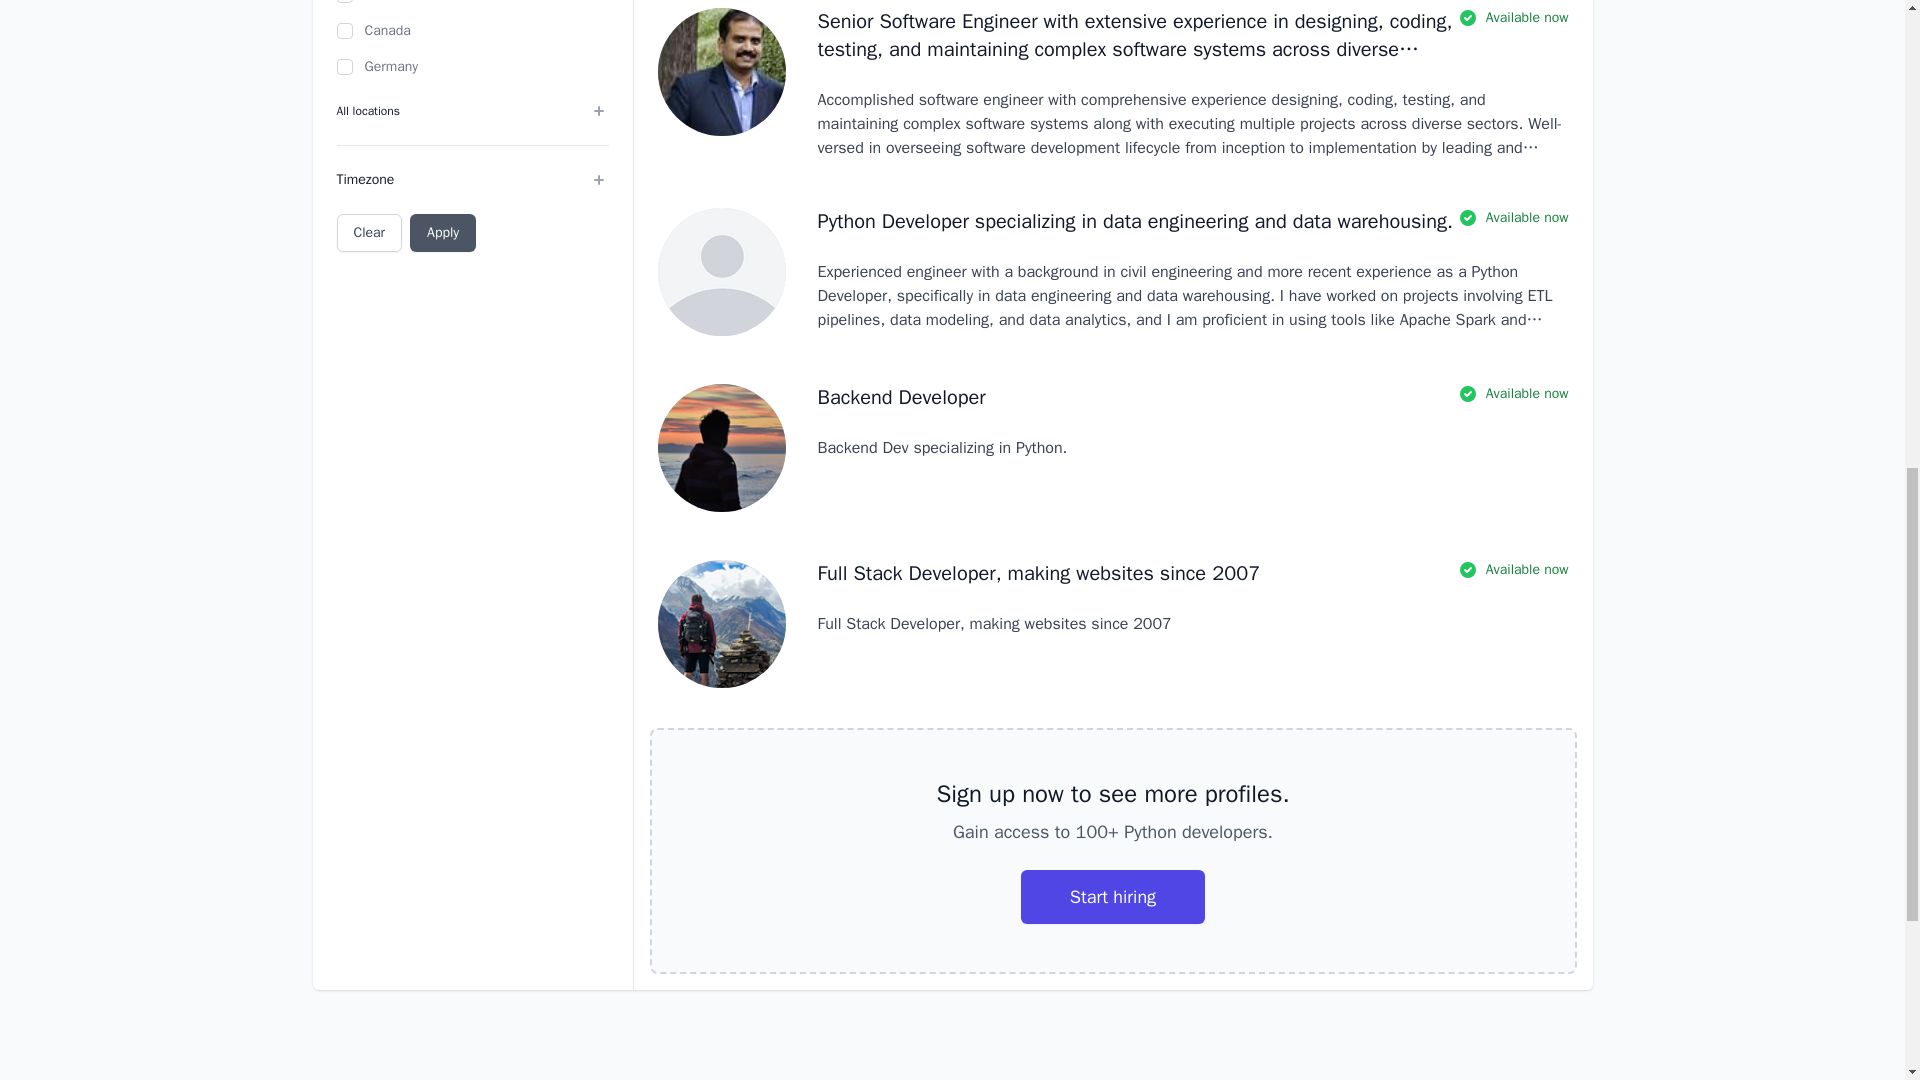 This screenshot has width=1920, height=1080. Describe the element at coordinates (443, 232) in the screenshot. I see `Apply` at that location.